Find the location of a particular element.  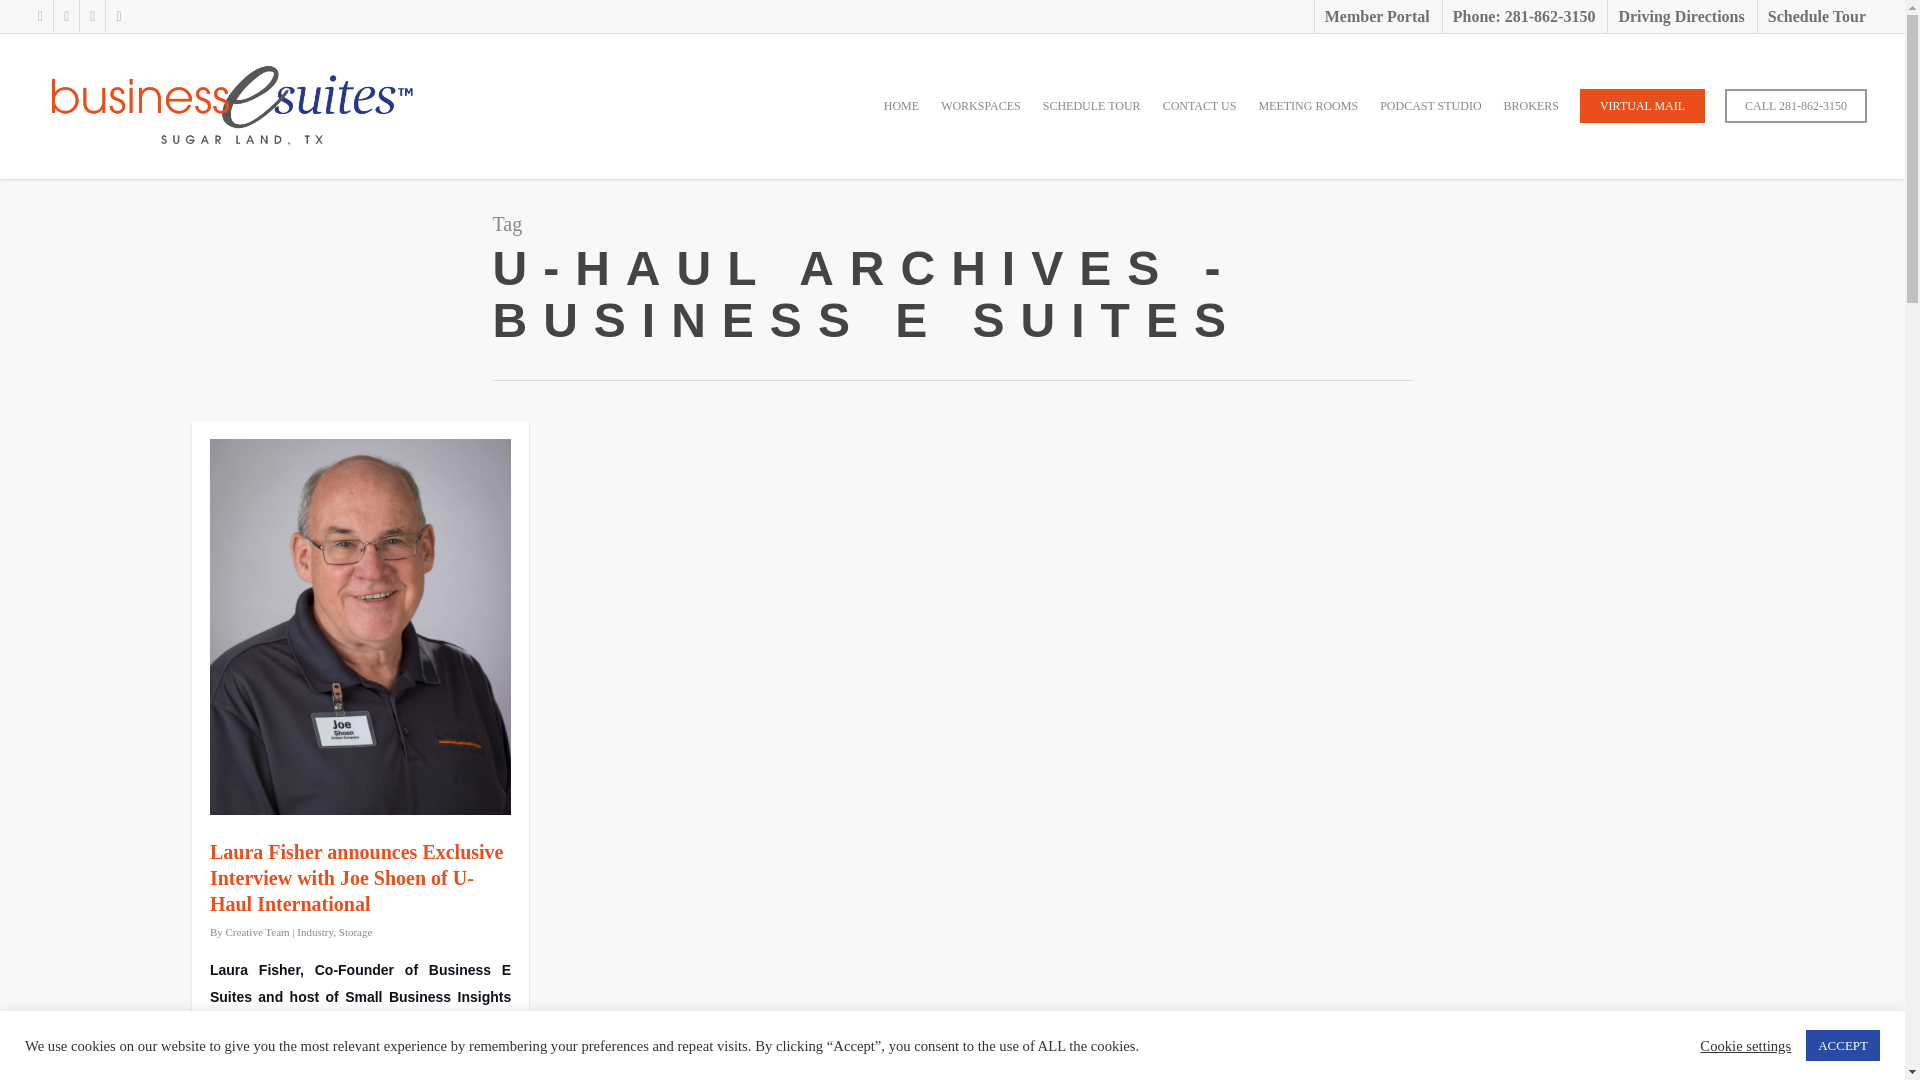

Posts by Creative Team is located at coordinates (258, 932).